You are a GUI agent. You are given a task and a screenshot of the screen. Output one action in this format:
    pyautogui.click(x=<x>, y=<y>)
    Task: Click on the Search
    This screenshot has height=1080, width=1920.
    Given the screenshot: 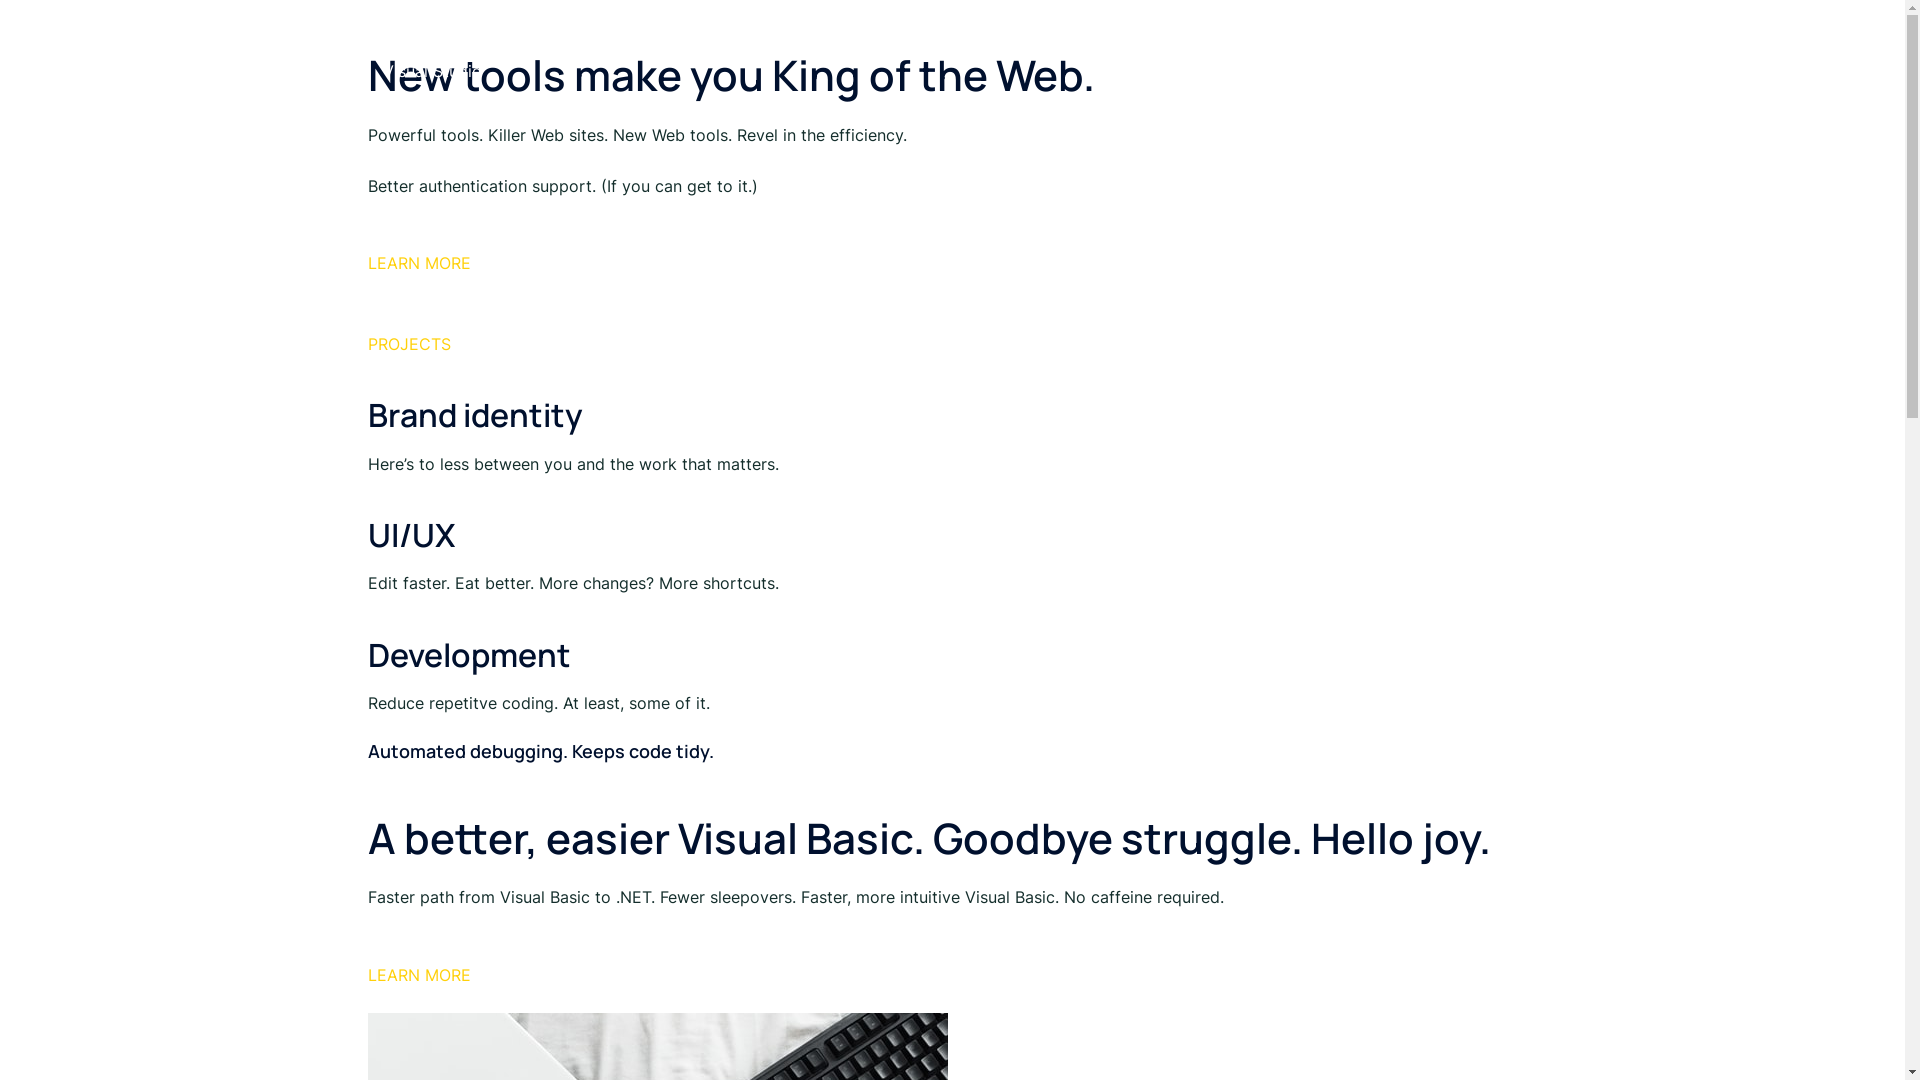 What is the action you would take?
    pyautogui.click(x=1514, y=50)
    